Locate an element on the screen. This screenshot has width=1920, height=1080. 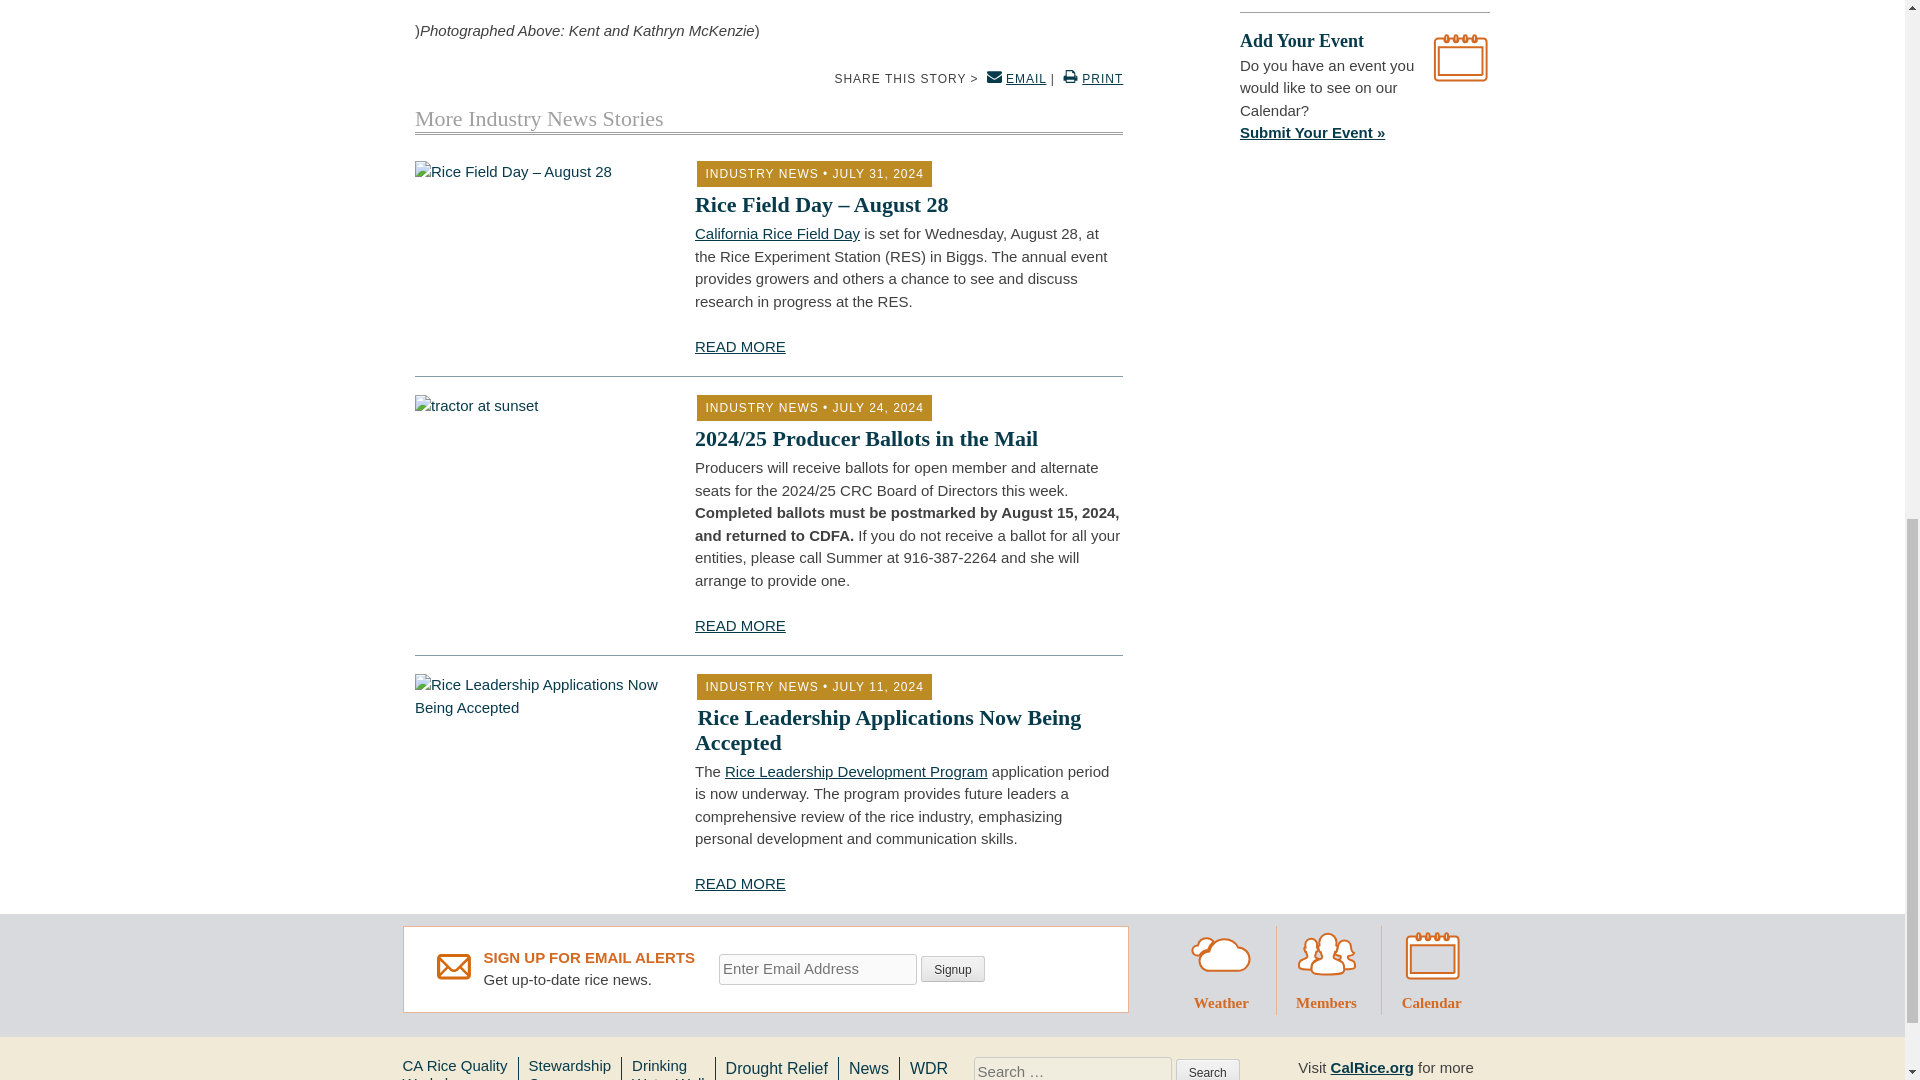
EMAIL is located at coordinates (1014, 79).